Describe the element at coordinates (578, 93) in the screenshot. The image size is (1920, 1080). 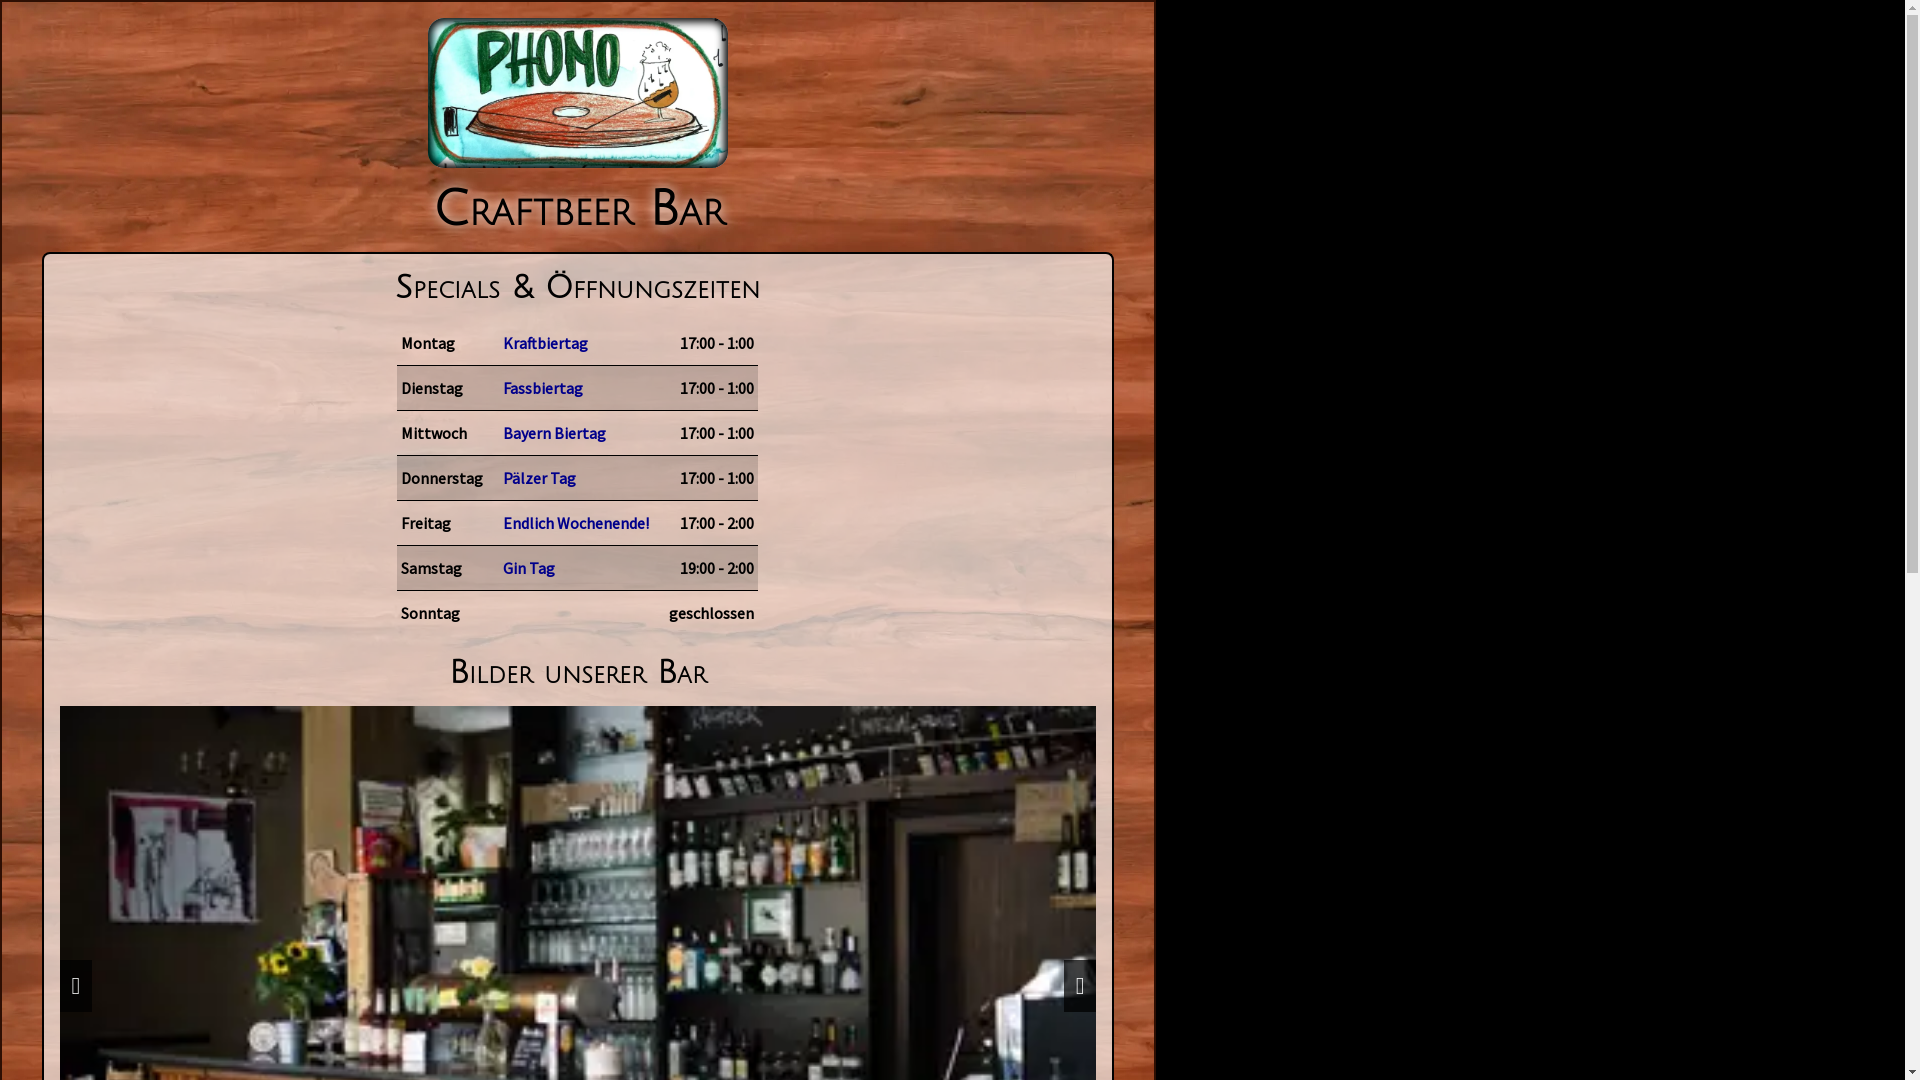
I see `Phono Craftbeer Bar` at that location.